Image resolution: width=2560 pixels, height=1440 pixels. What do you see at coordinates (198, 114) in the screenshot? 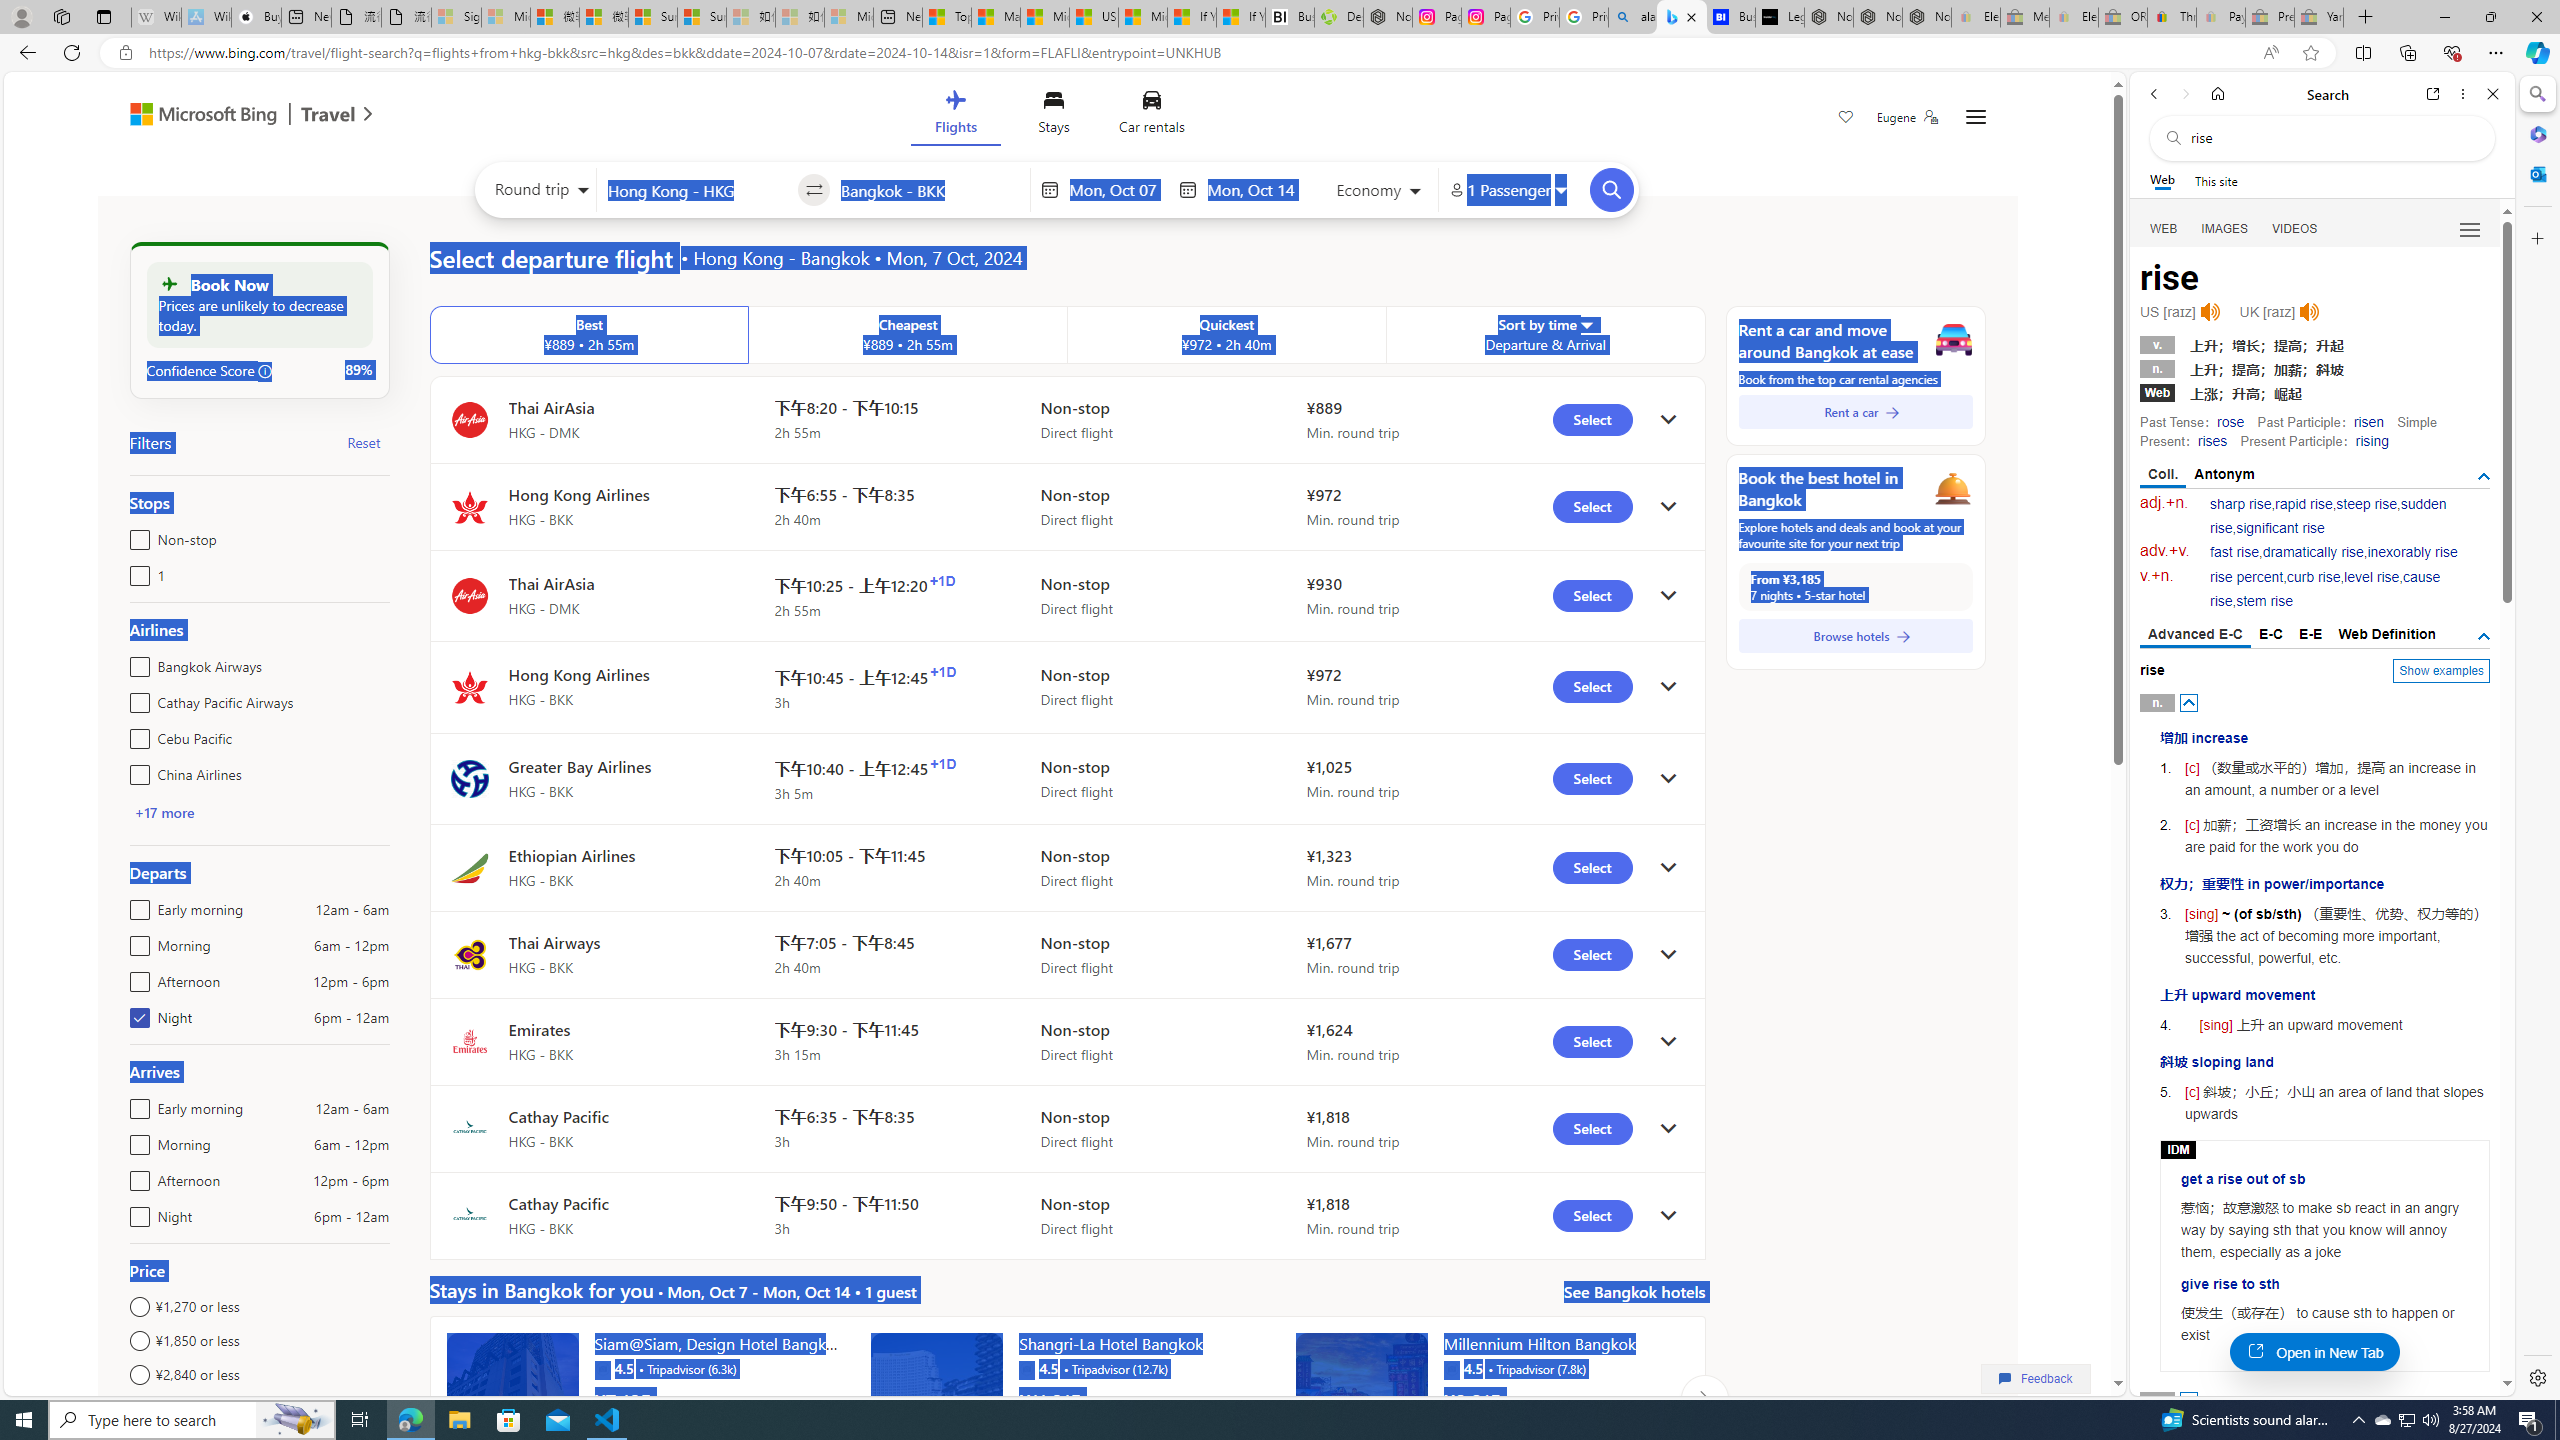
I see `Class: msft-bing-logo msft-bing-logo-desktop` at bounding box center [198, 114].